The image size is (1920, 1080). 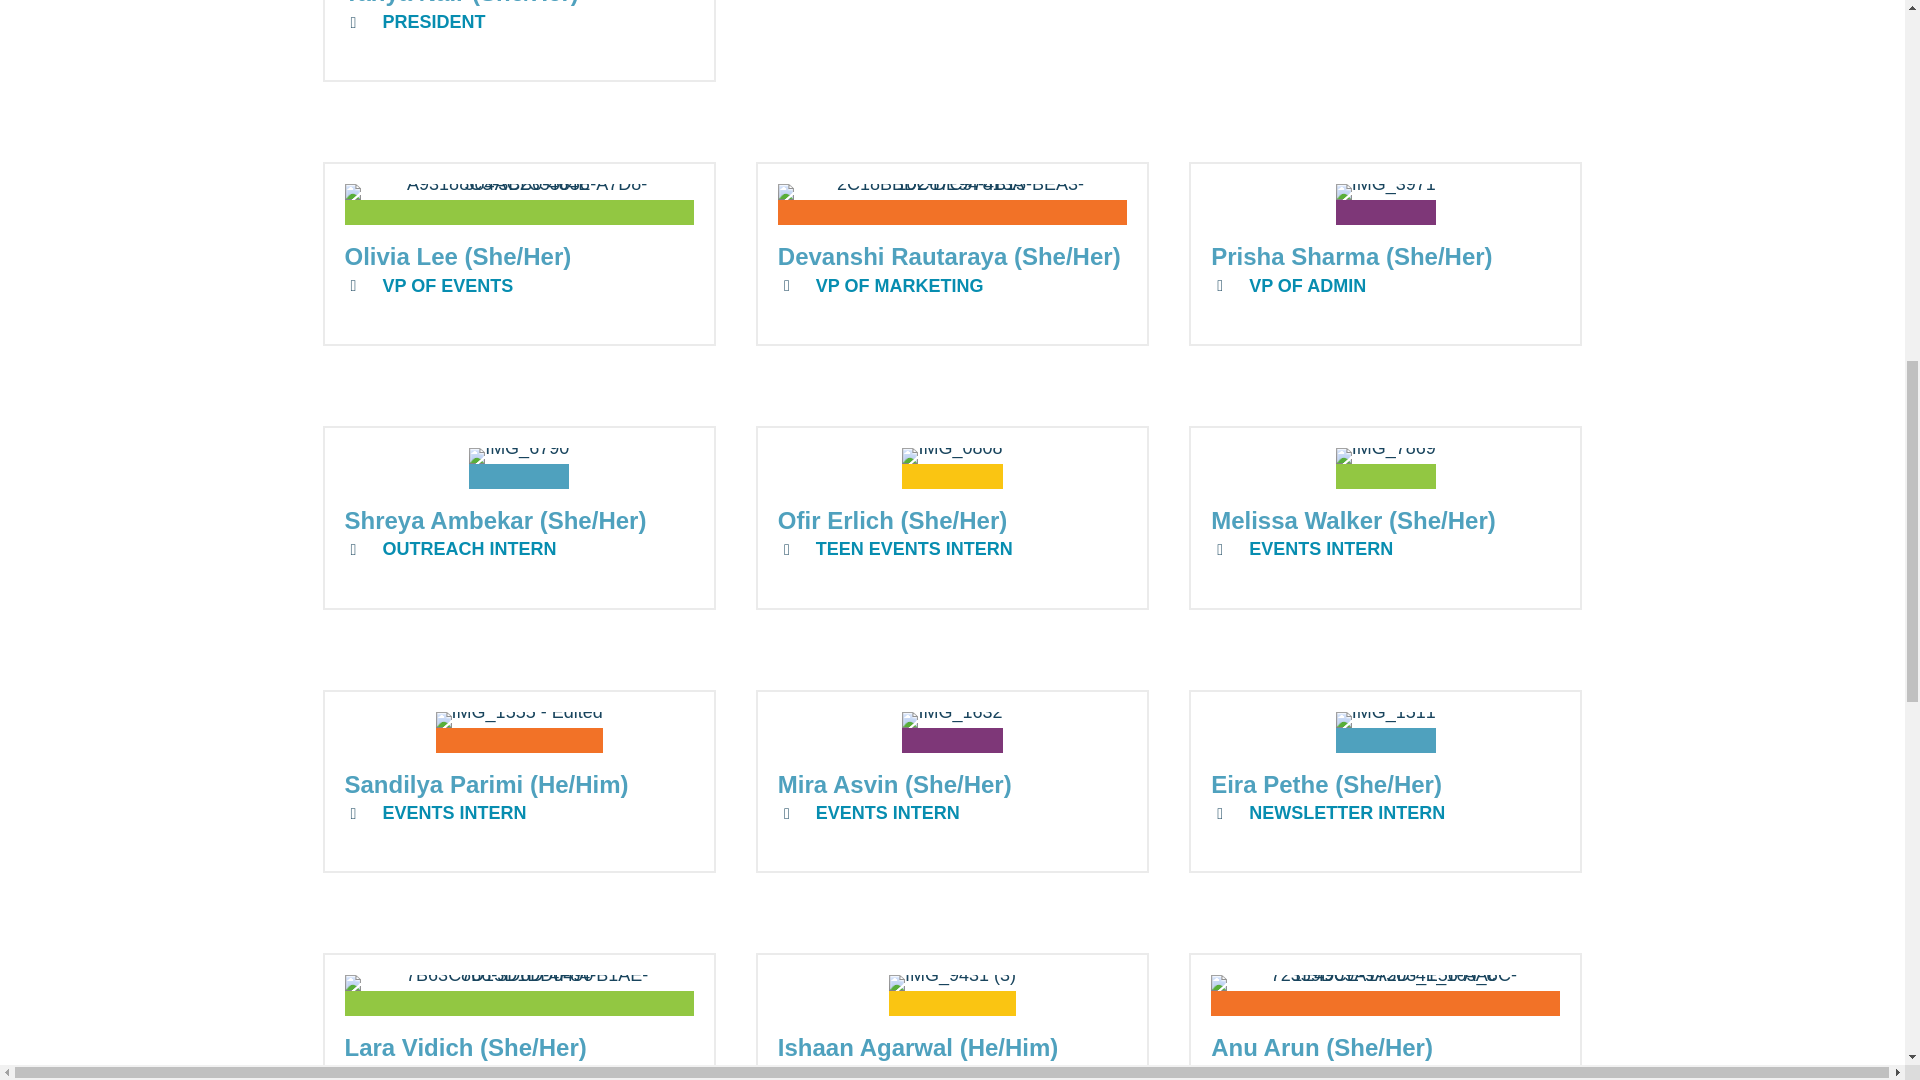 I want to click on 2C18BBD2-DE94-4B15-BEA3-10C87C97813A, so click(x=952, y=204).